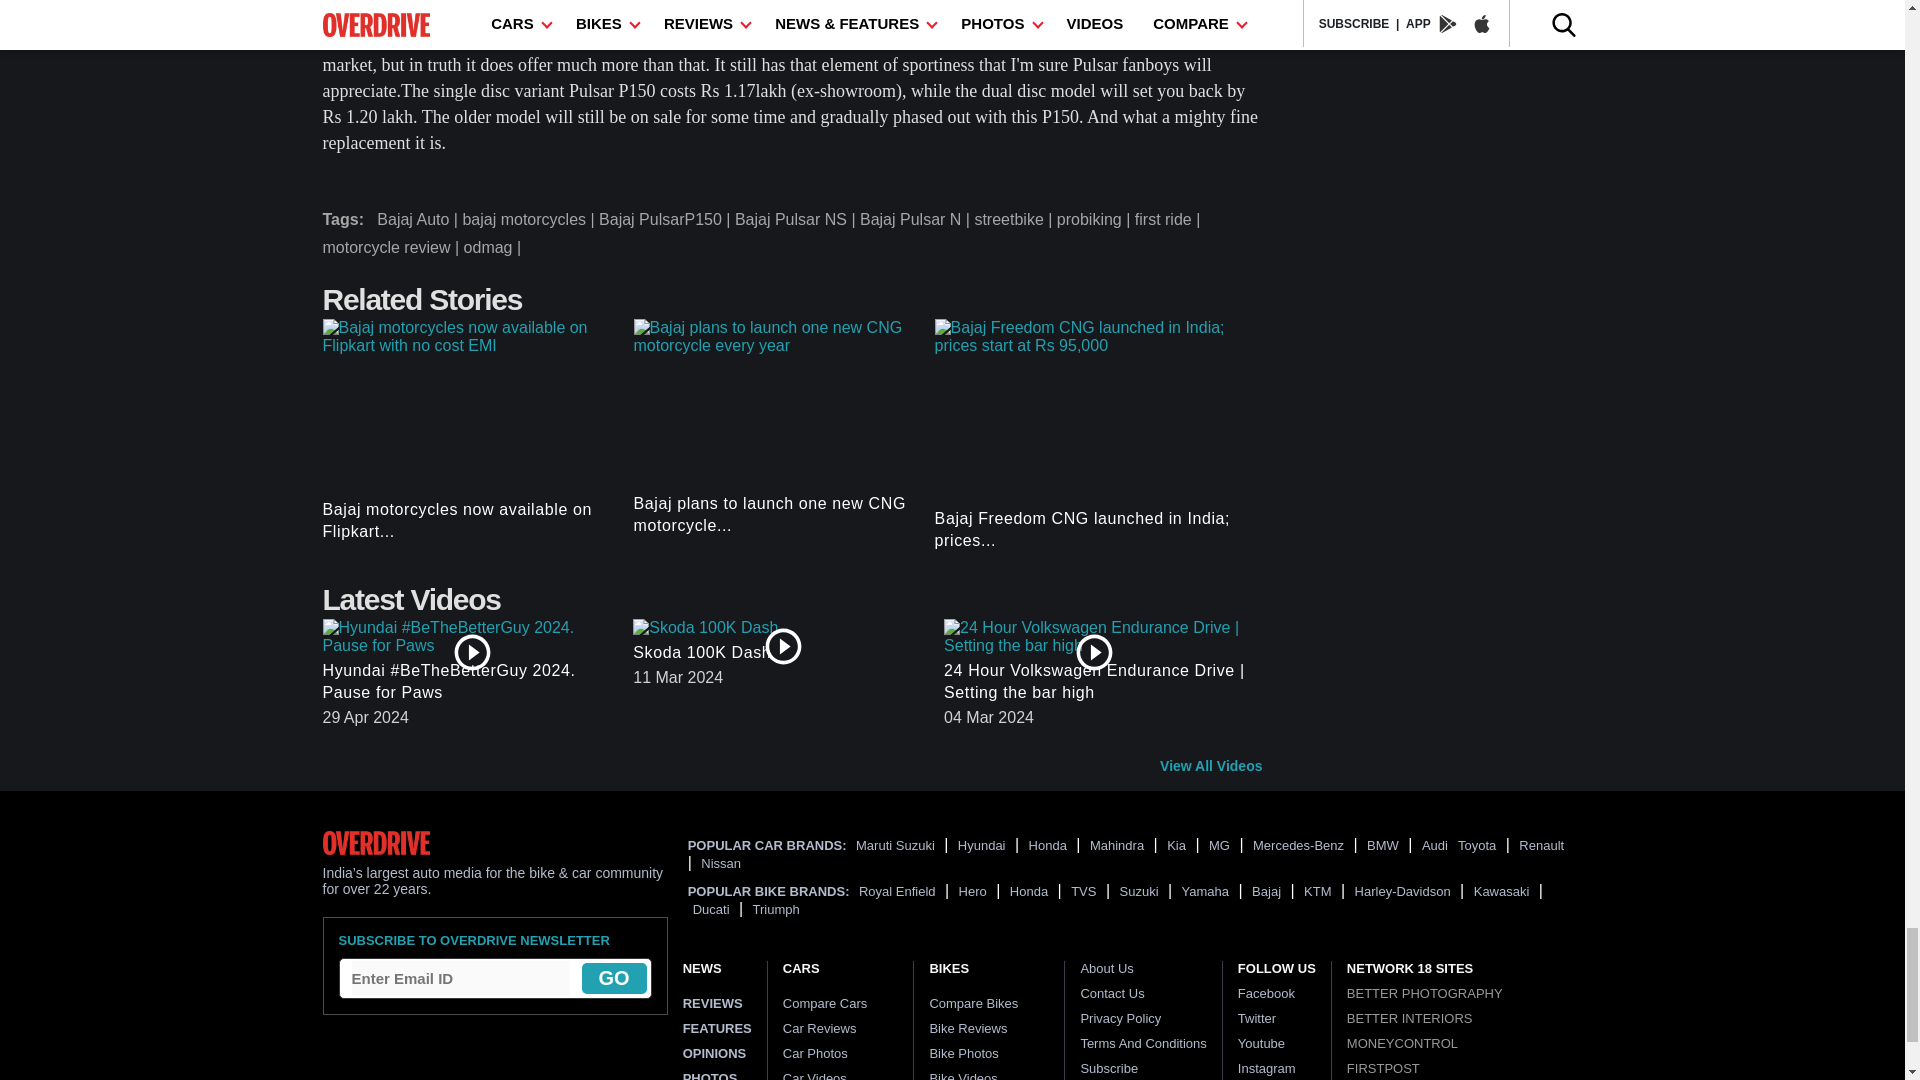 The height and width of the screenshot is (1080, 1920). I want to click on go, so click(614, 978).